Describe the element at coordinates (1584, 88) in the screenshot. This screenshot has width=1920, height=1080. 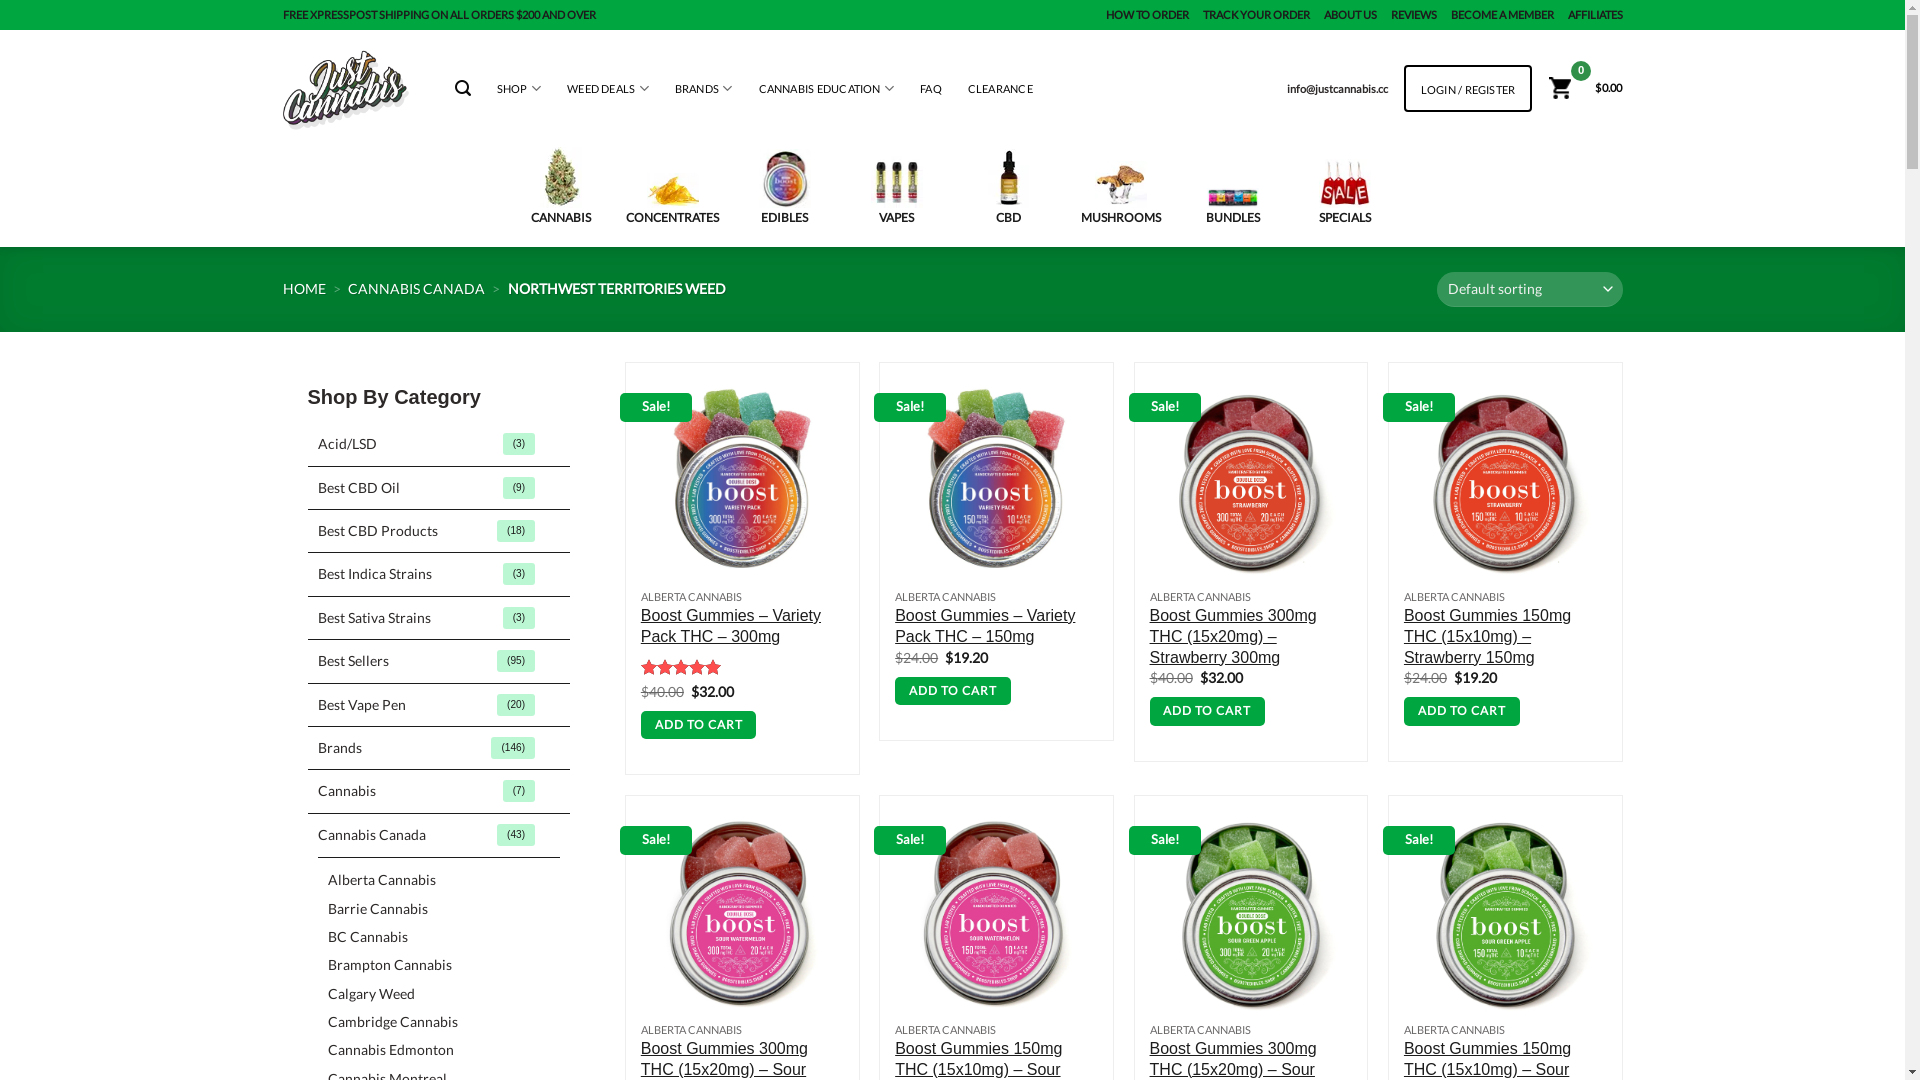
I see `$0.00
0` at that location.